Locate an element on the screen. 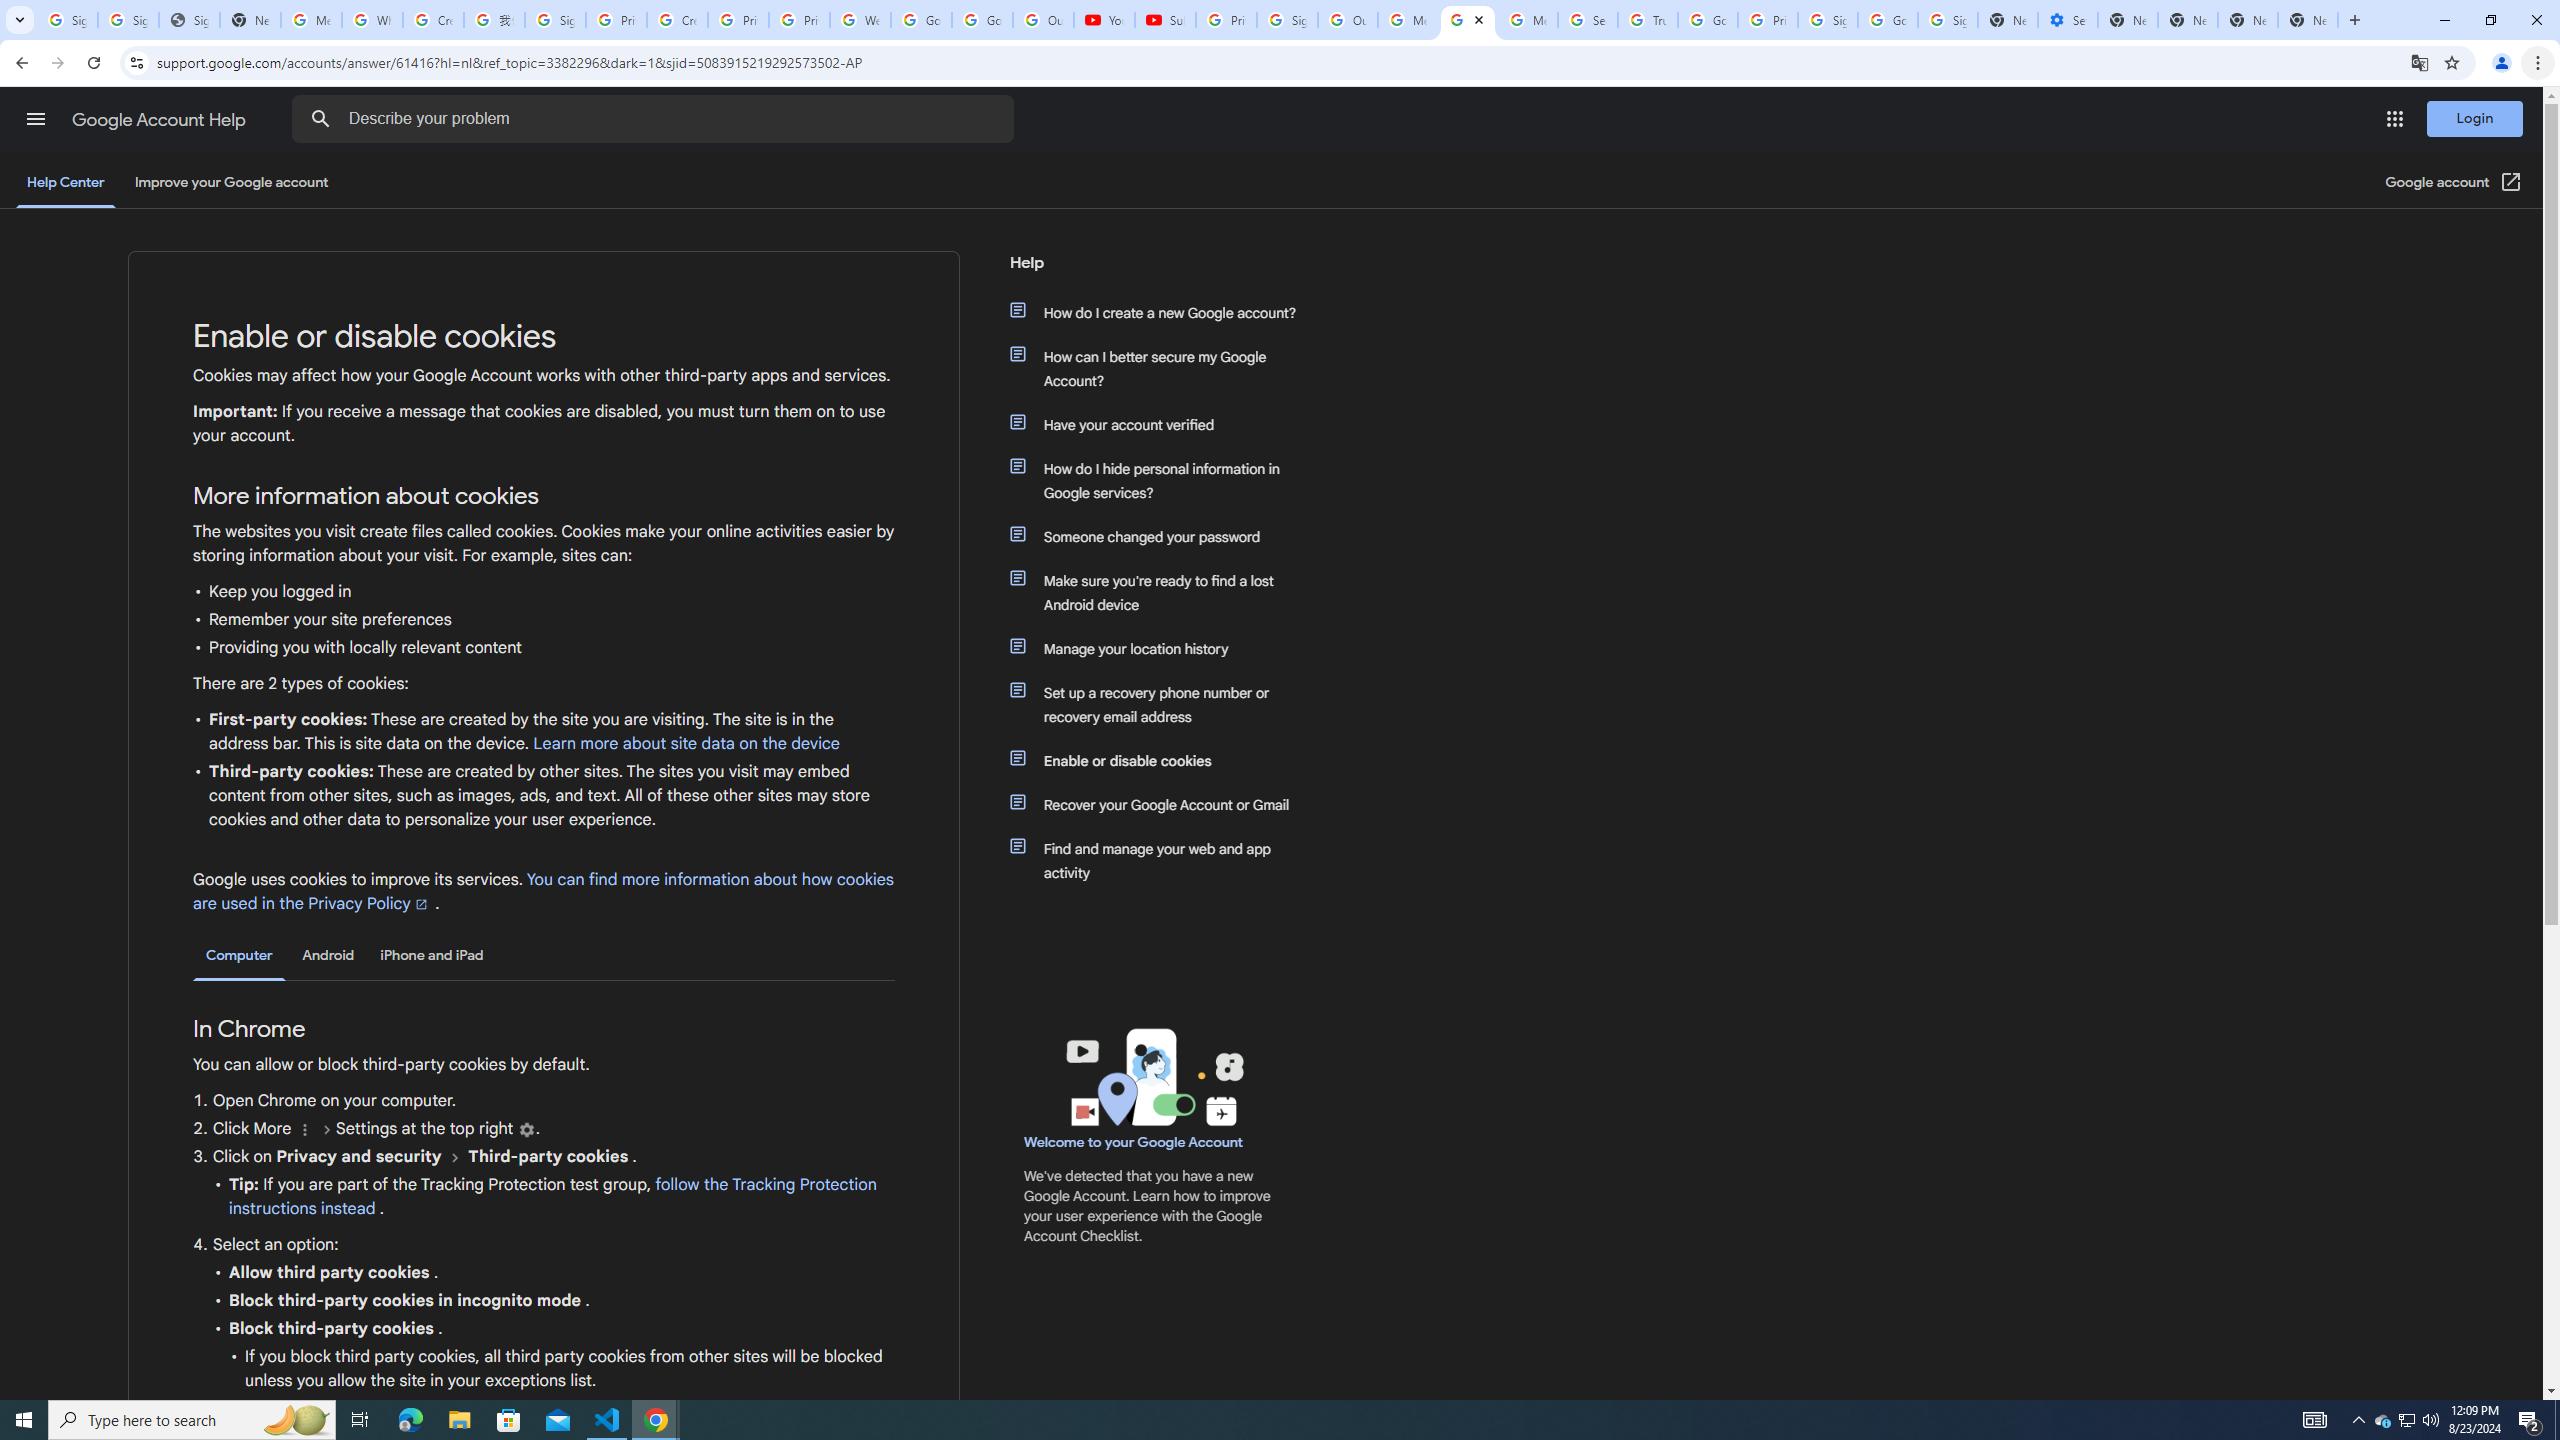 This screenshot has height=1440, width=2560. iPhone and iPad is located at coordinates (431, 955).